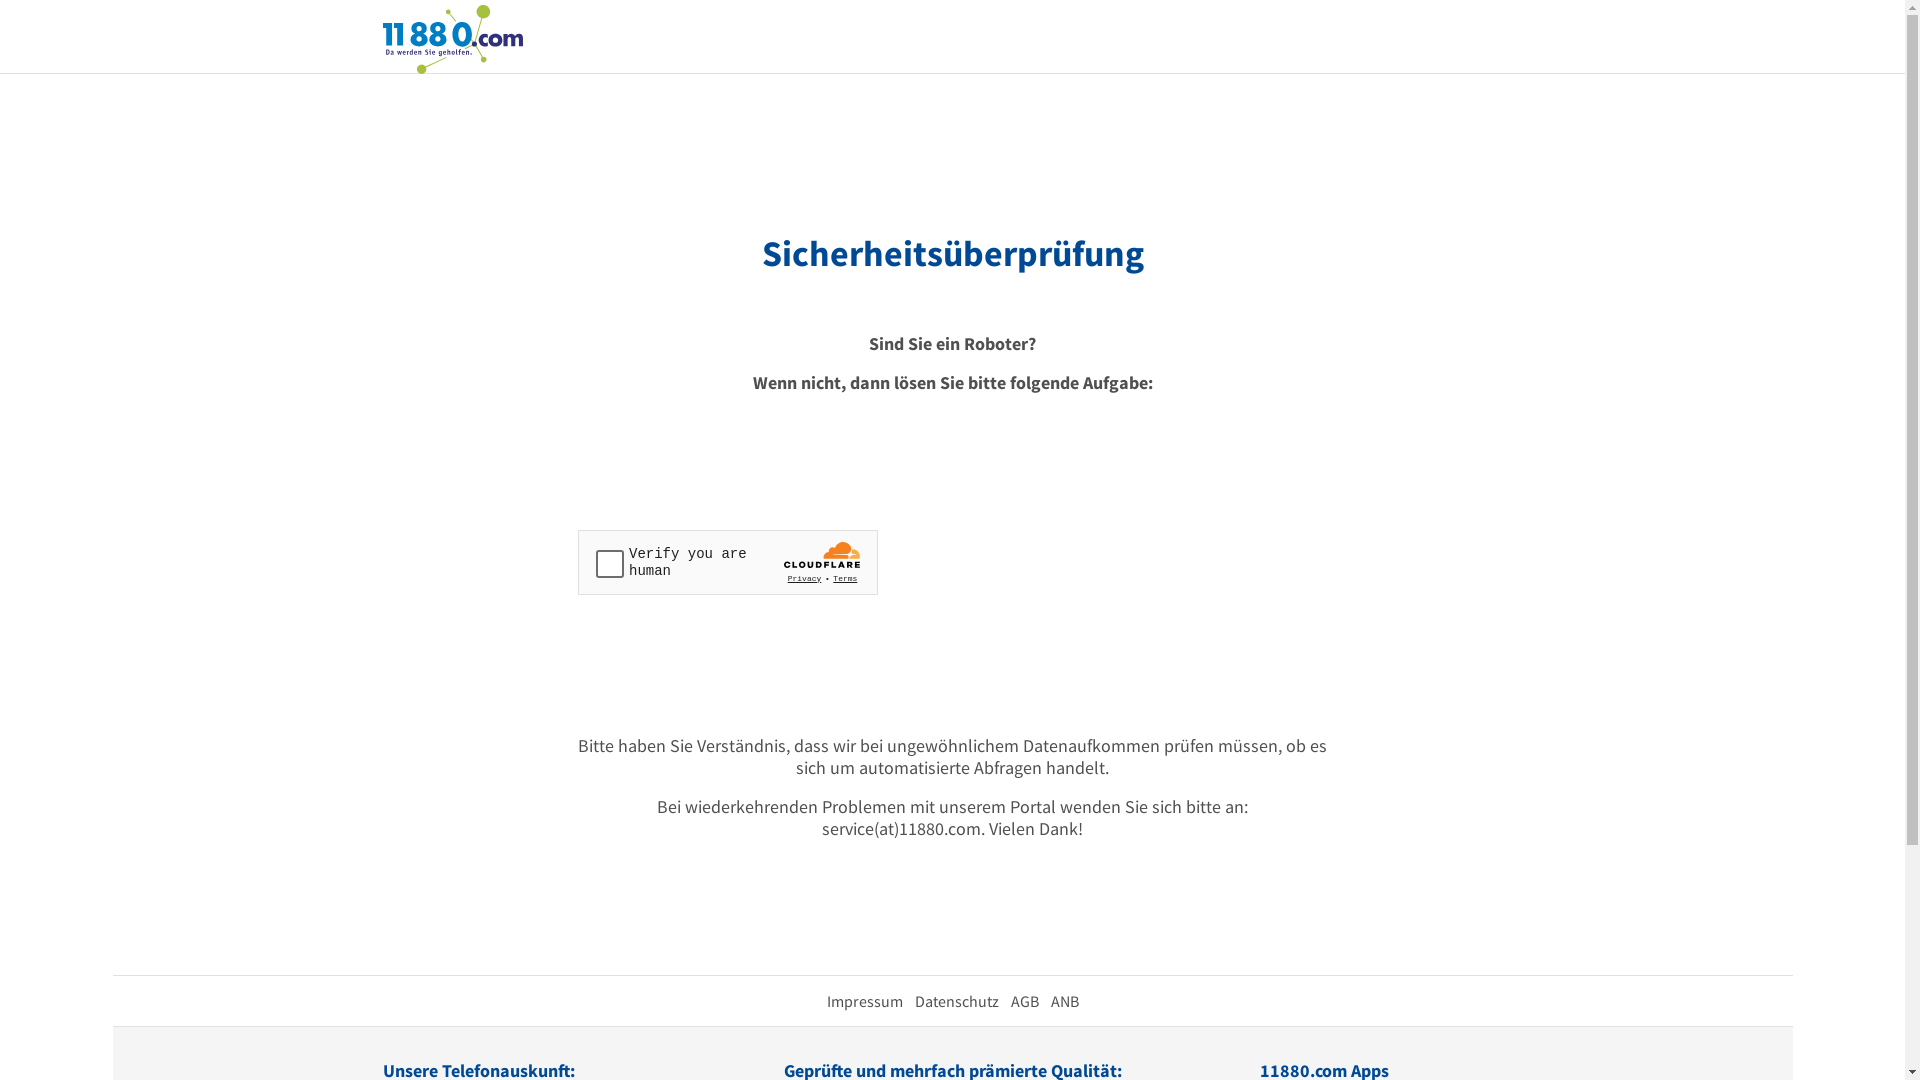 This screenshot has width=1920, height=1080. I want to click on Datenschutz, so click(956, 1001).